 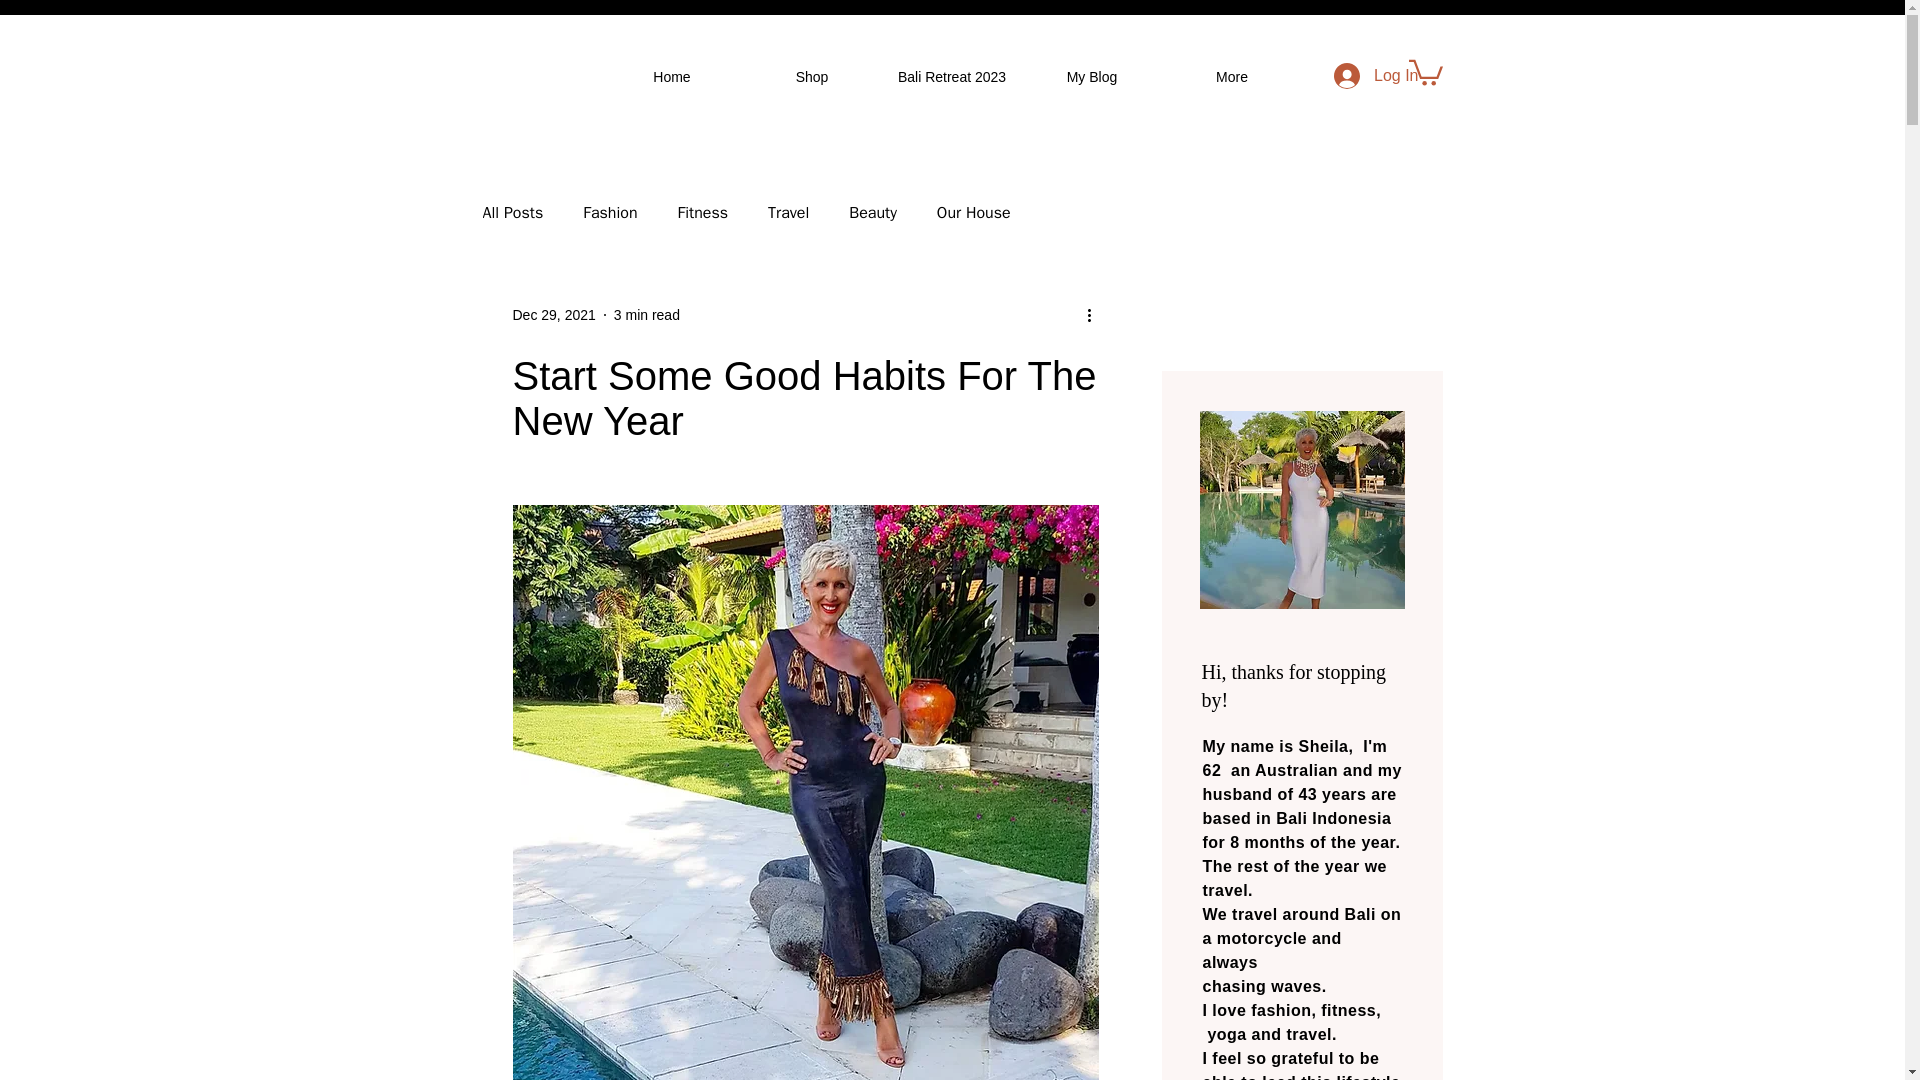 I want to click on Travel, so click(x=788, y=212).